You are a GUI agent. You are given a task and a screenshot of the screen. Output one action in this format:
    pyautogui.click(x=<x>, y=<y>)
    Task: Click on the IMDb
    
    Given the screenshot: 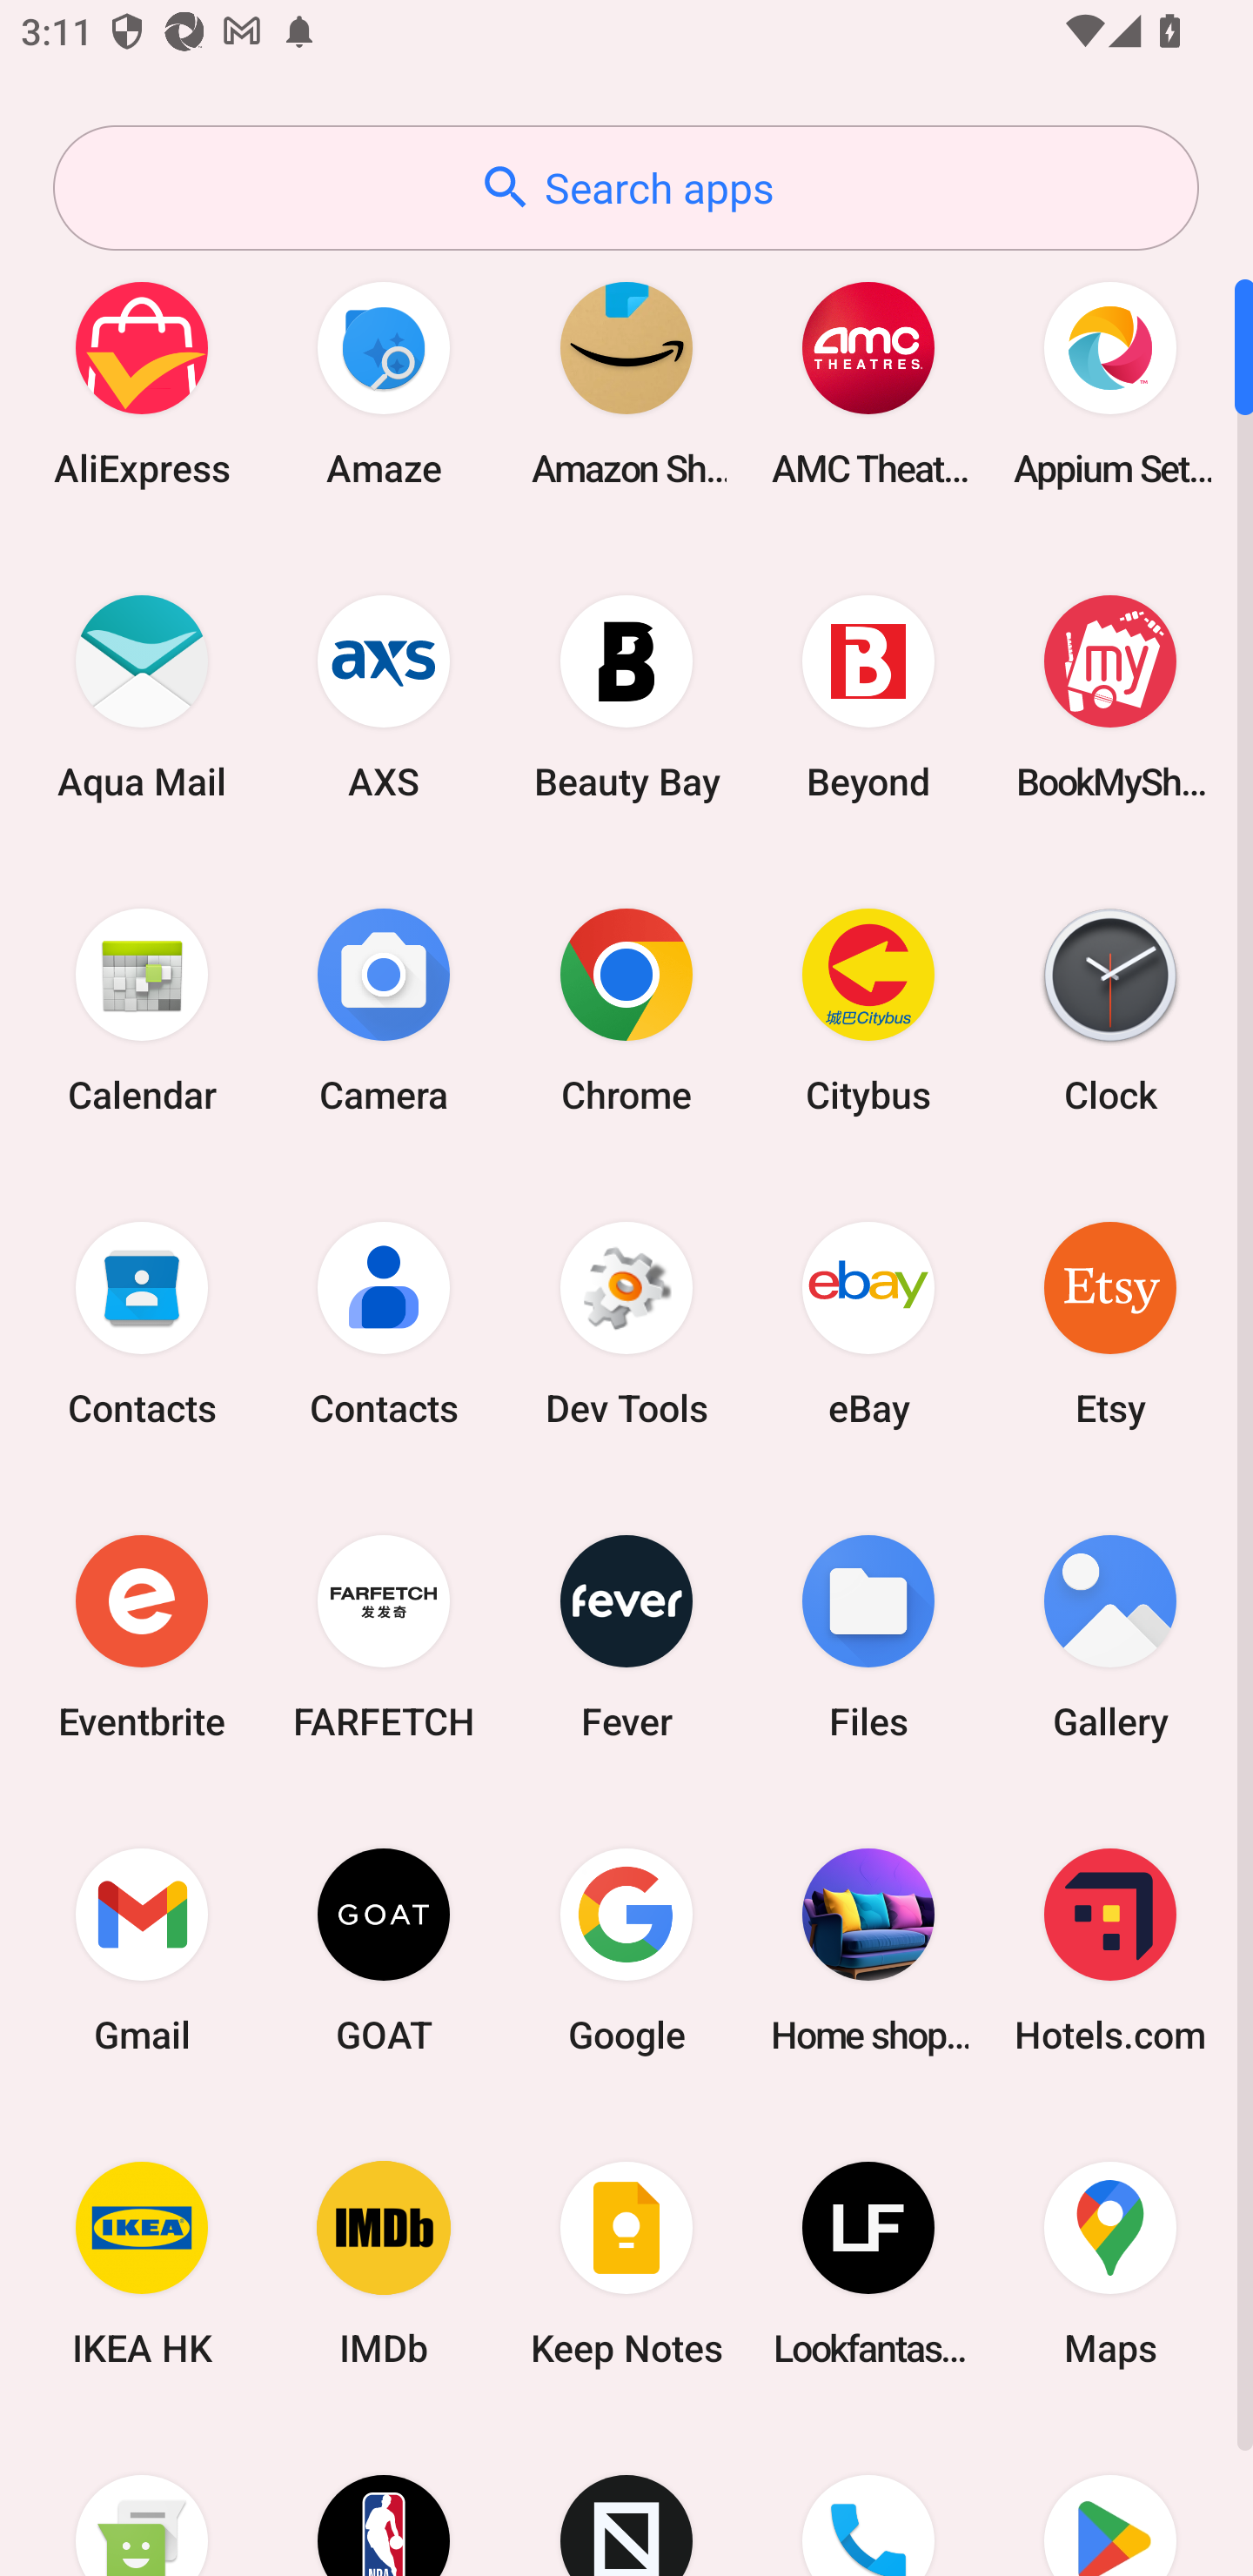 What is the action you would take?
    pyautogui.click(x=384, y=2264)
    